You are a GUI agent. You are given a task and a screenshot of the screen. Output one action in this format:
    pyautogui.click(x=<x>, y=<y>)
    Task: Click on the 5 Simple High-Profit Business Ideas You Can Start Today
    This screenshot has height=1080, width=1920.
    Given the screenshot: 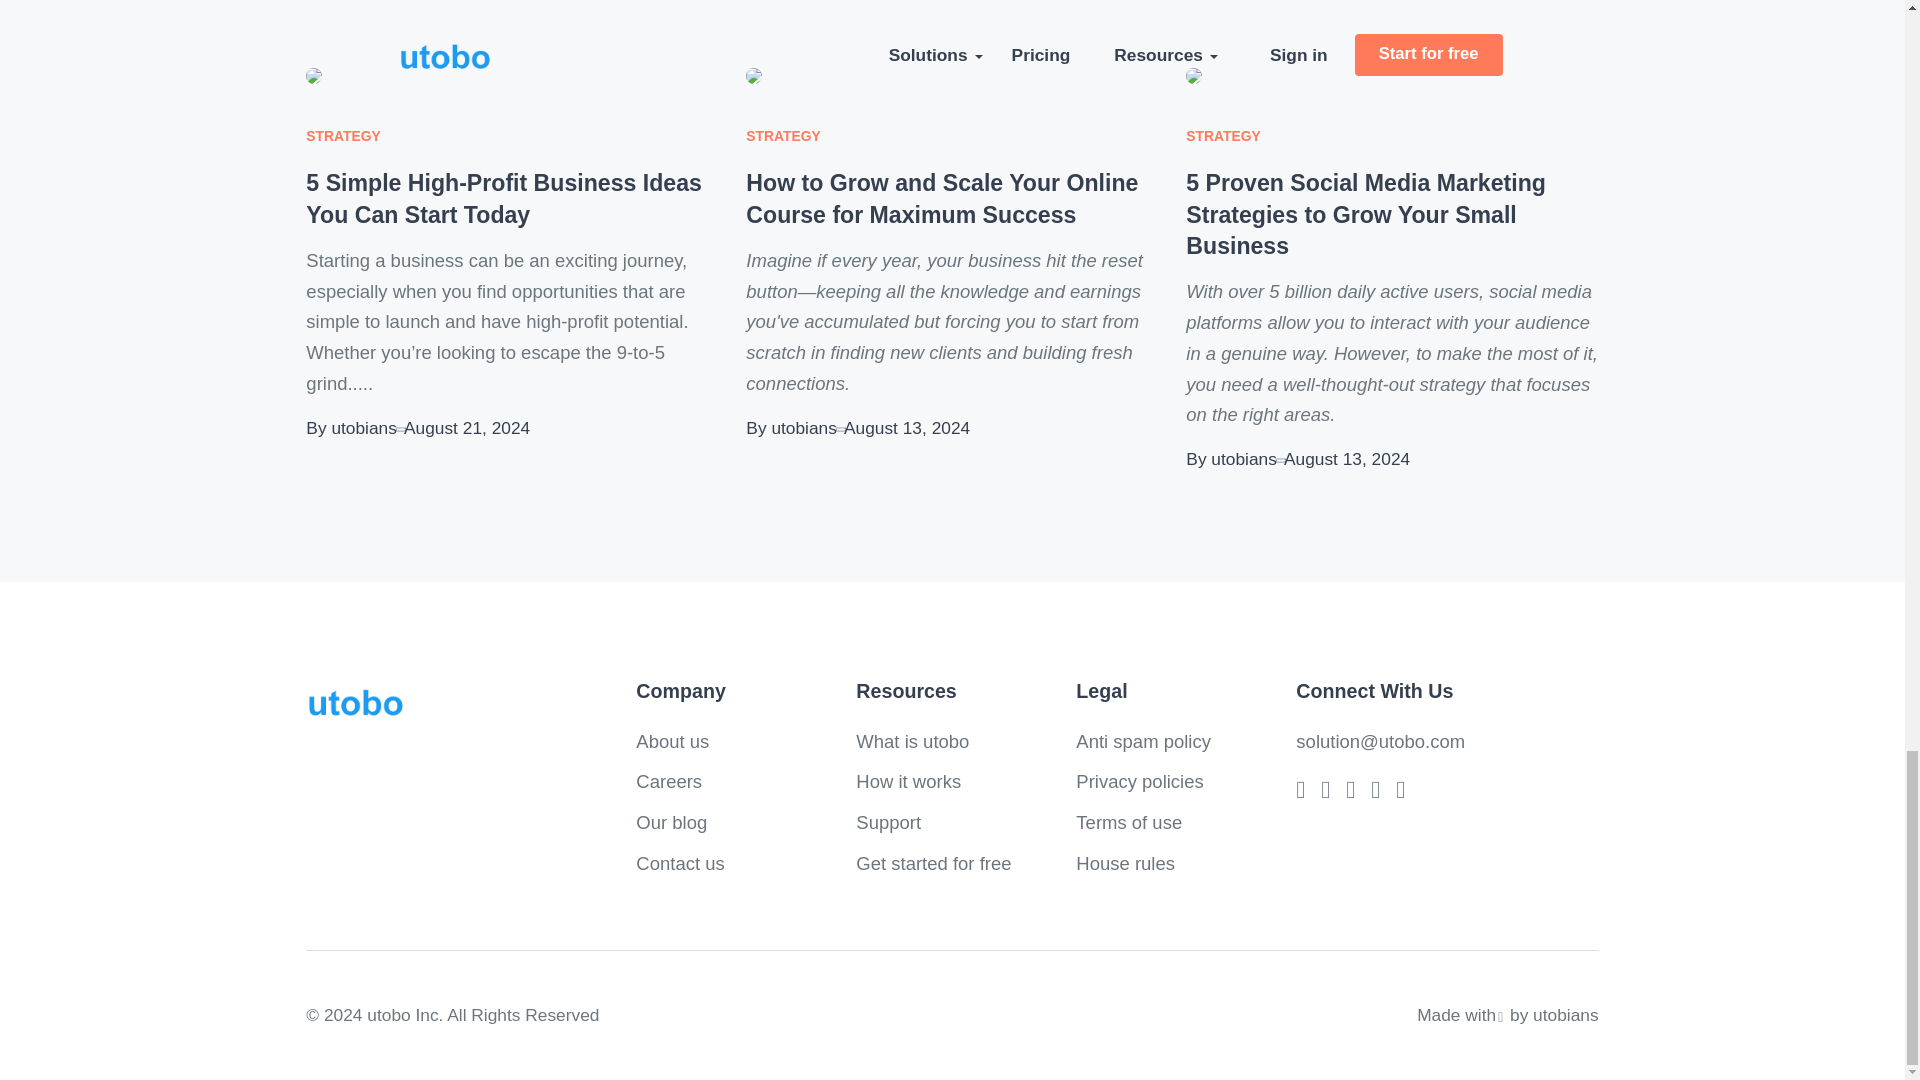 What is the action you would take?
    pyautogui.click(x=504, y=198)
    